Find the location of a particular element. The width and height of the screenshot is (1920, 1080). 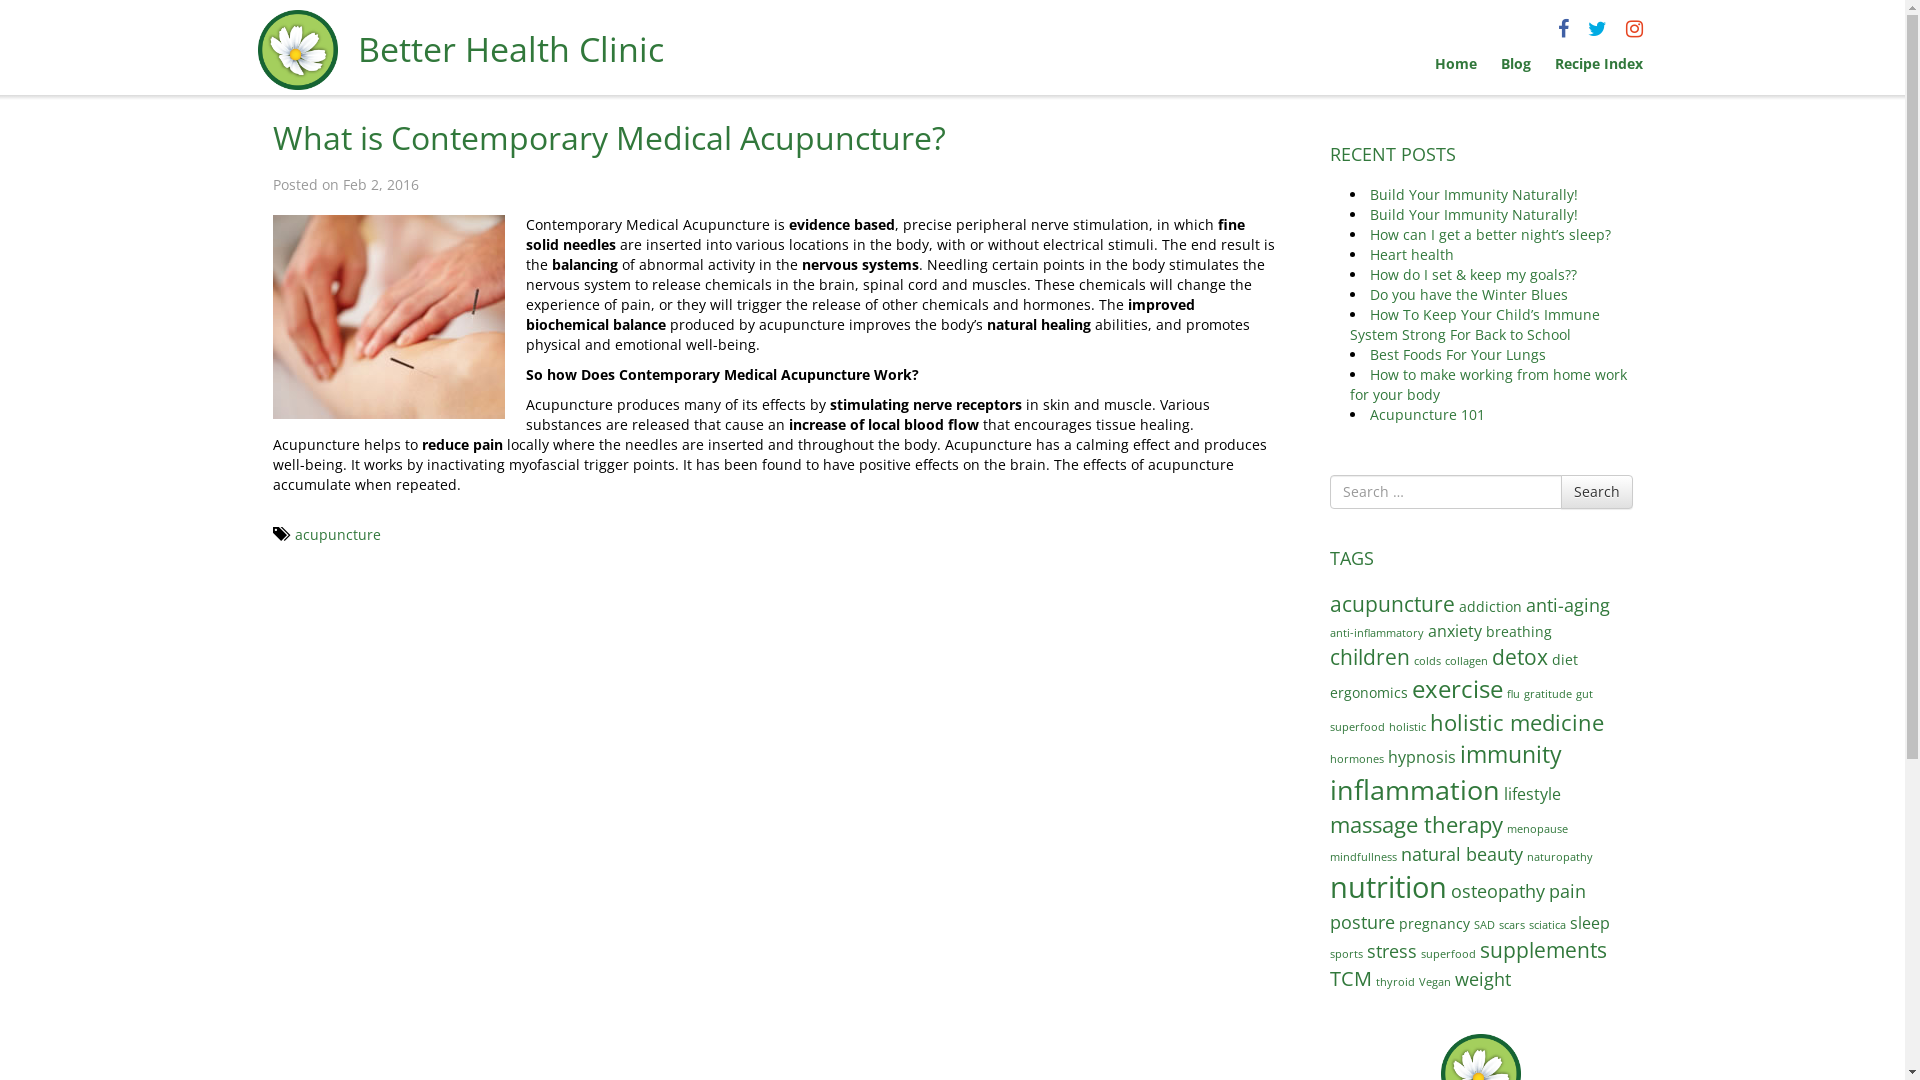

Go to Instagram is located at coordinates (1634, 28).